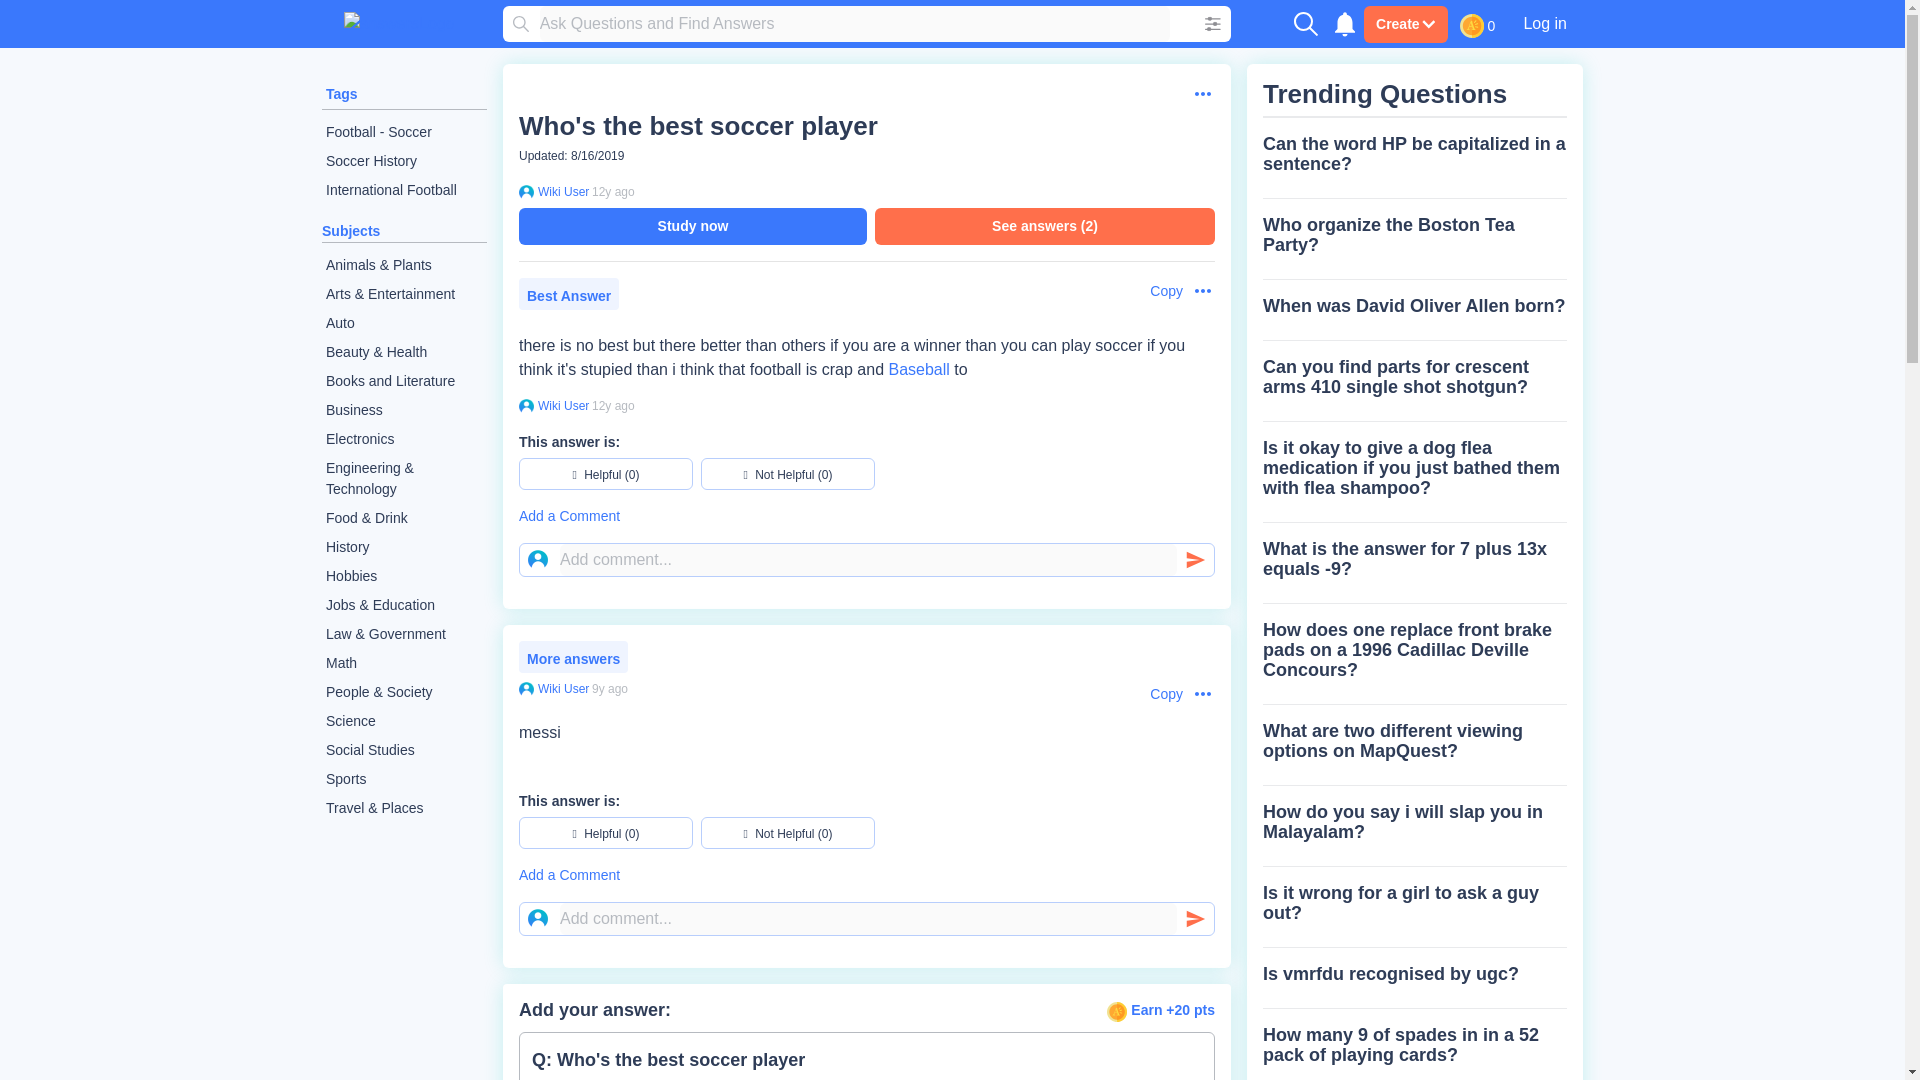 This screenshot has width=1920, height=1080. Describe the element at coordinates (404, 190) in the screenshot. I see `International Football` at that location.